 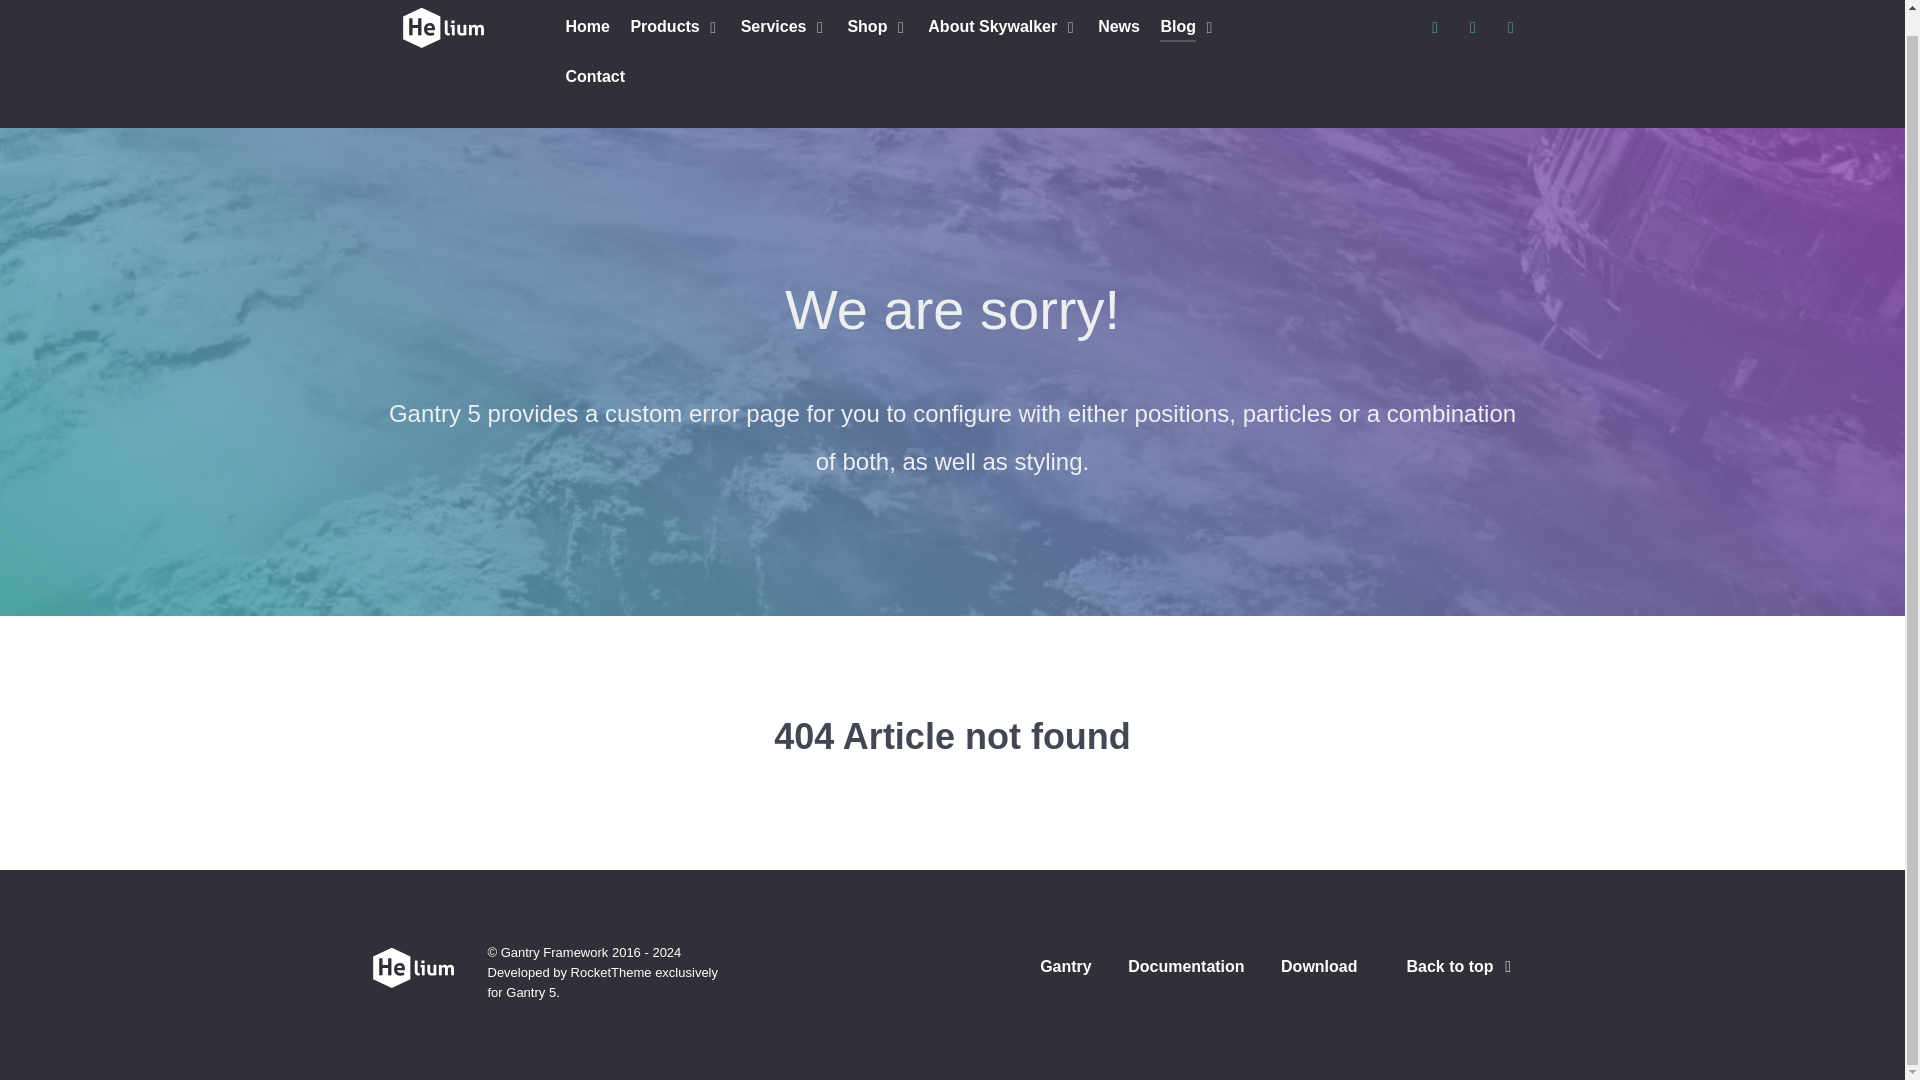 I want to click on Products, so click(x=674, y=28).